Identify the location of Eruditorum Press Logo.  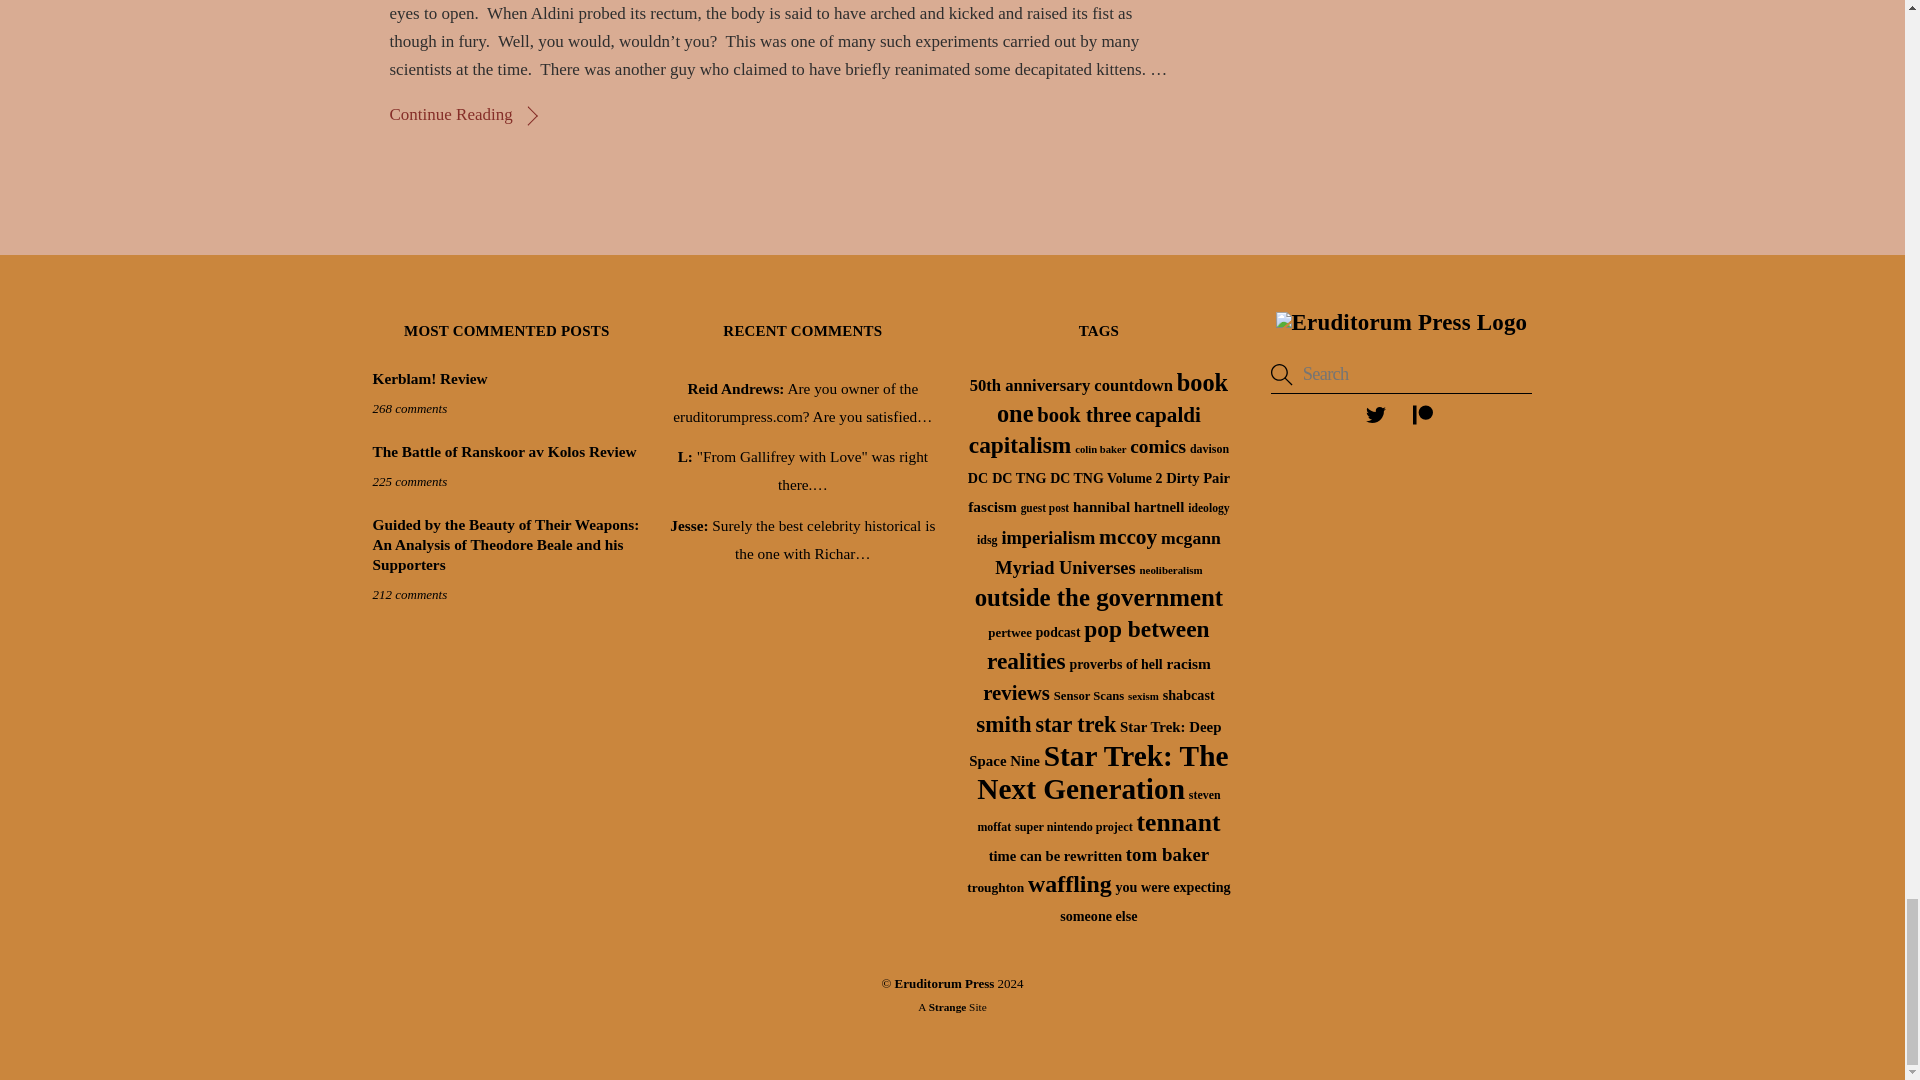
(1402, 323).